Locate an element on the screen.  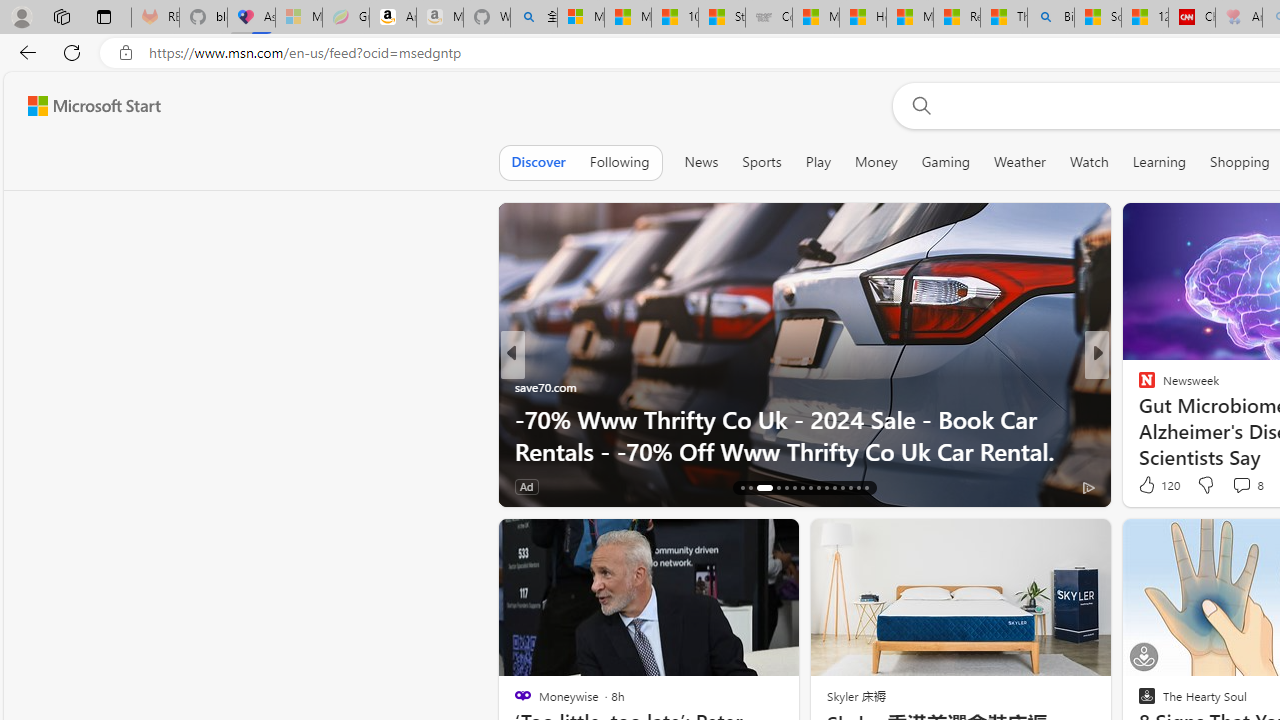
AutomationID: tab-21 is located at coordinates (794, 488).